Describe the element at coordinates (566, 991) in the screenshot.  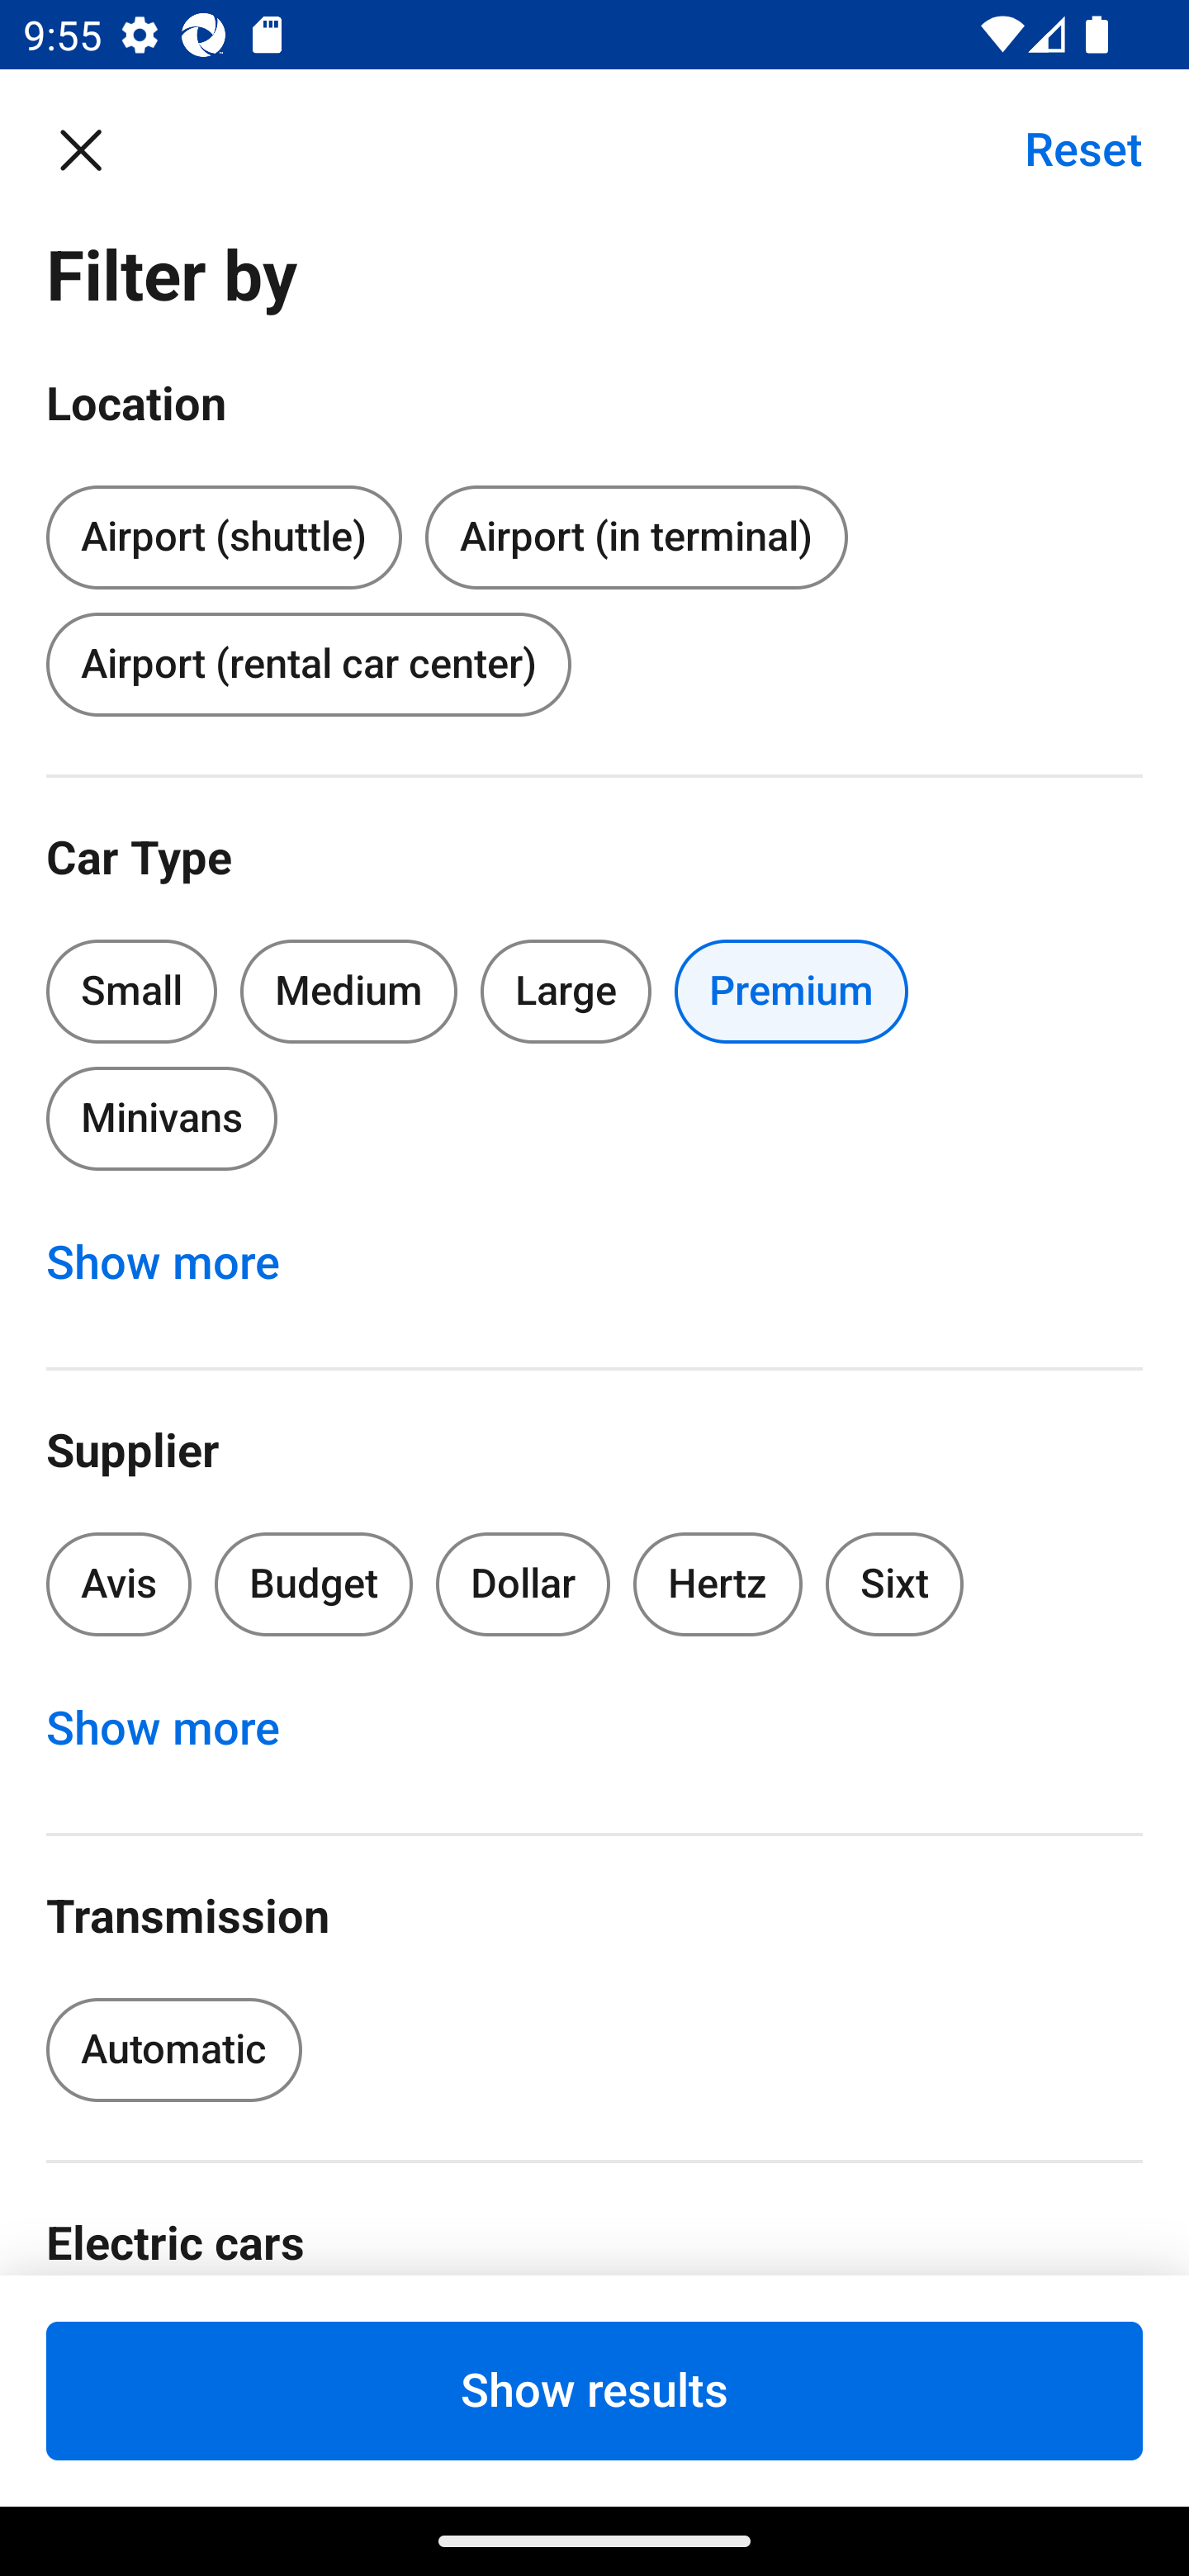
I see `Large` at that location.